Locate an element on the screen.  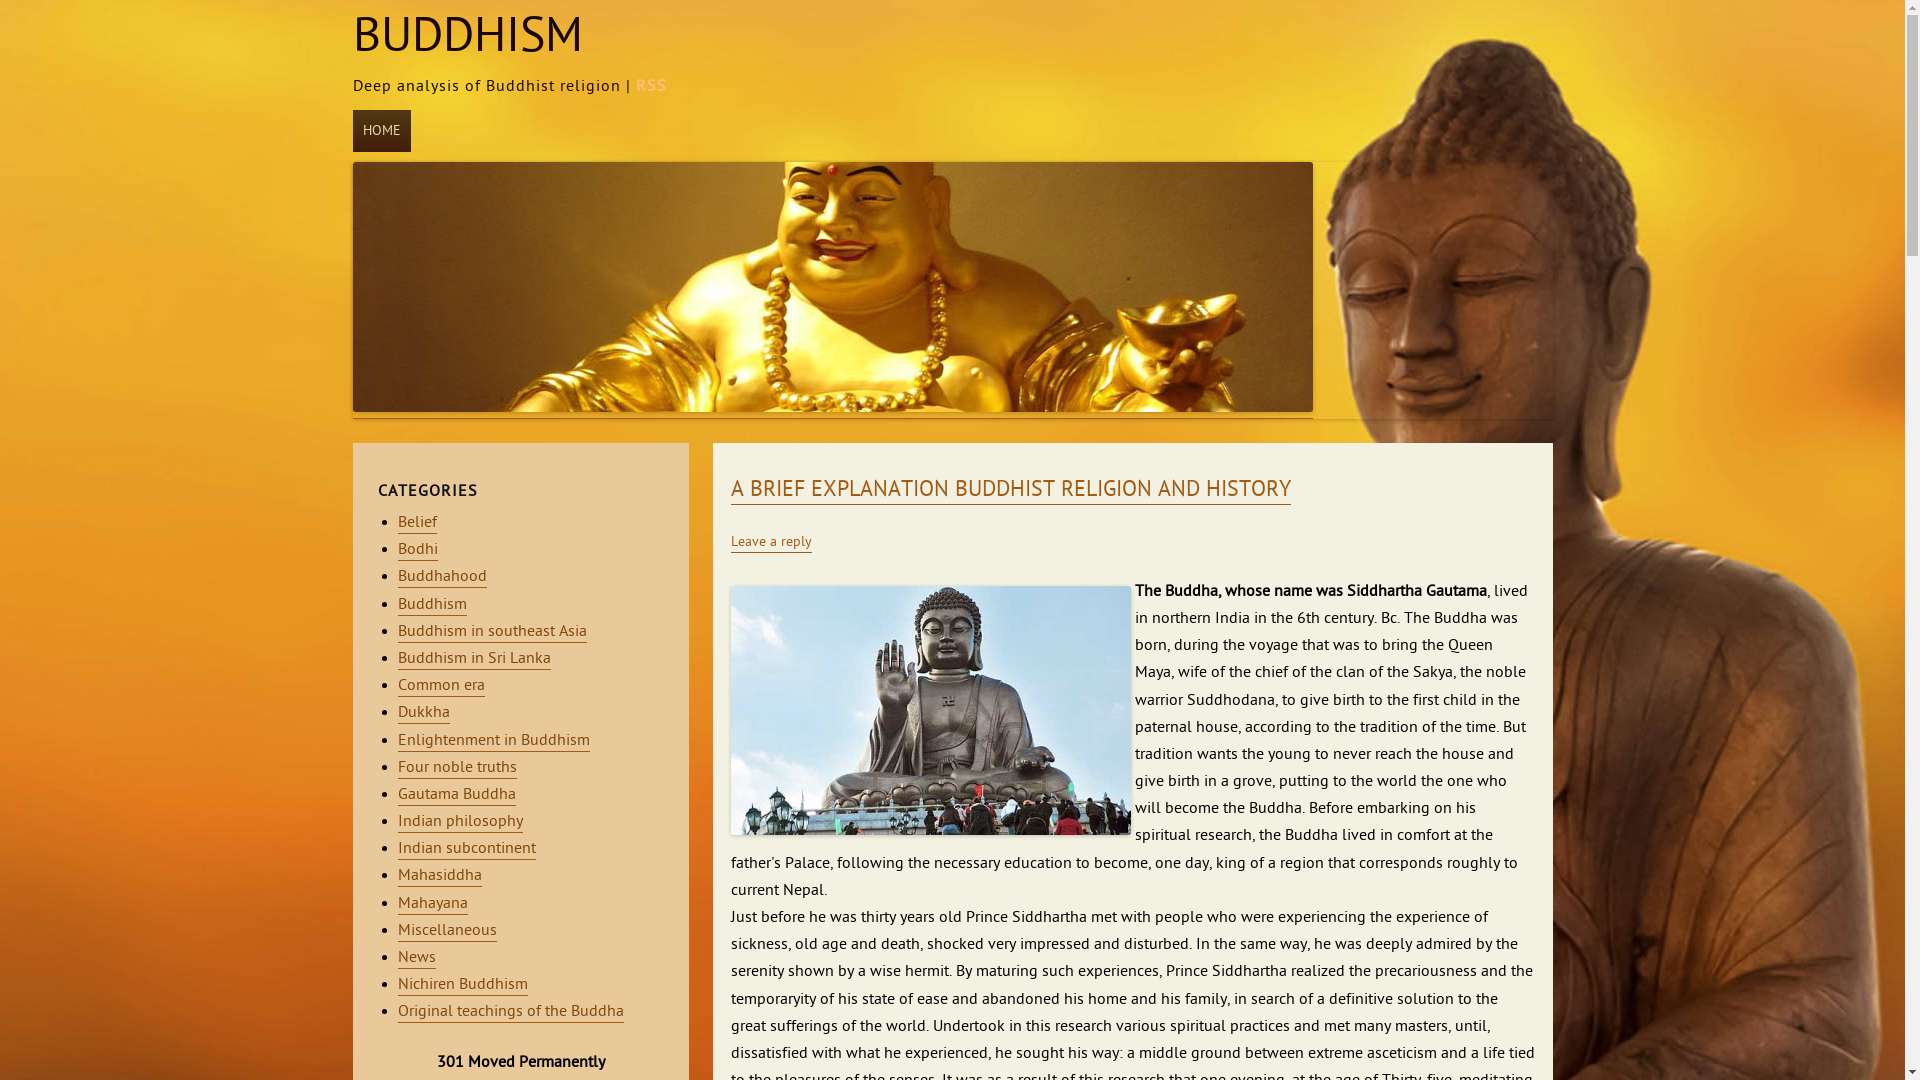
Common era is located at coordinates (442, 686).